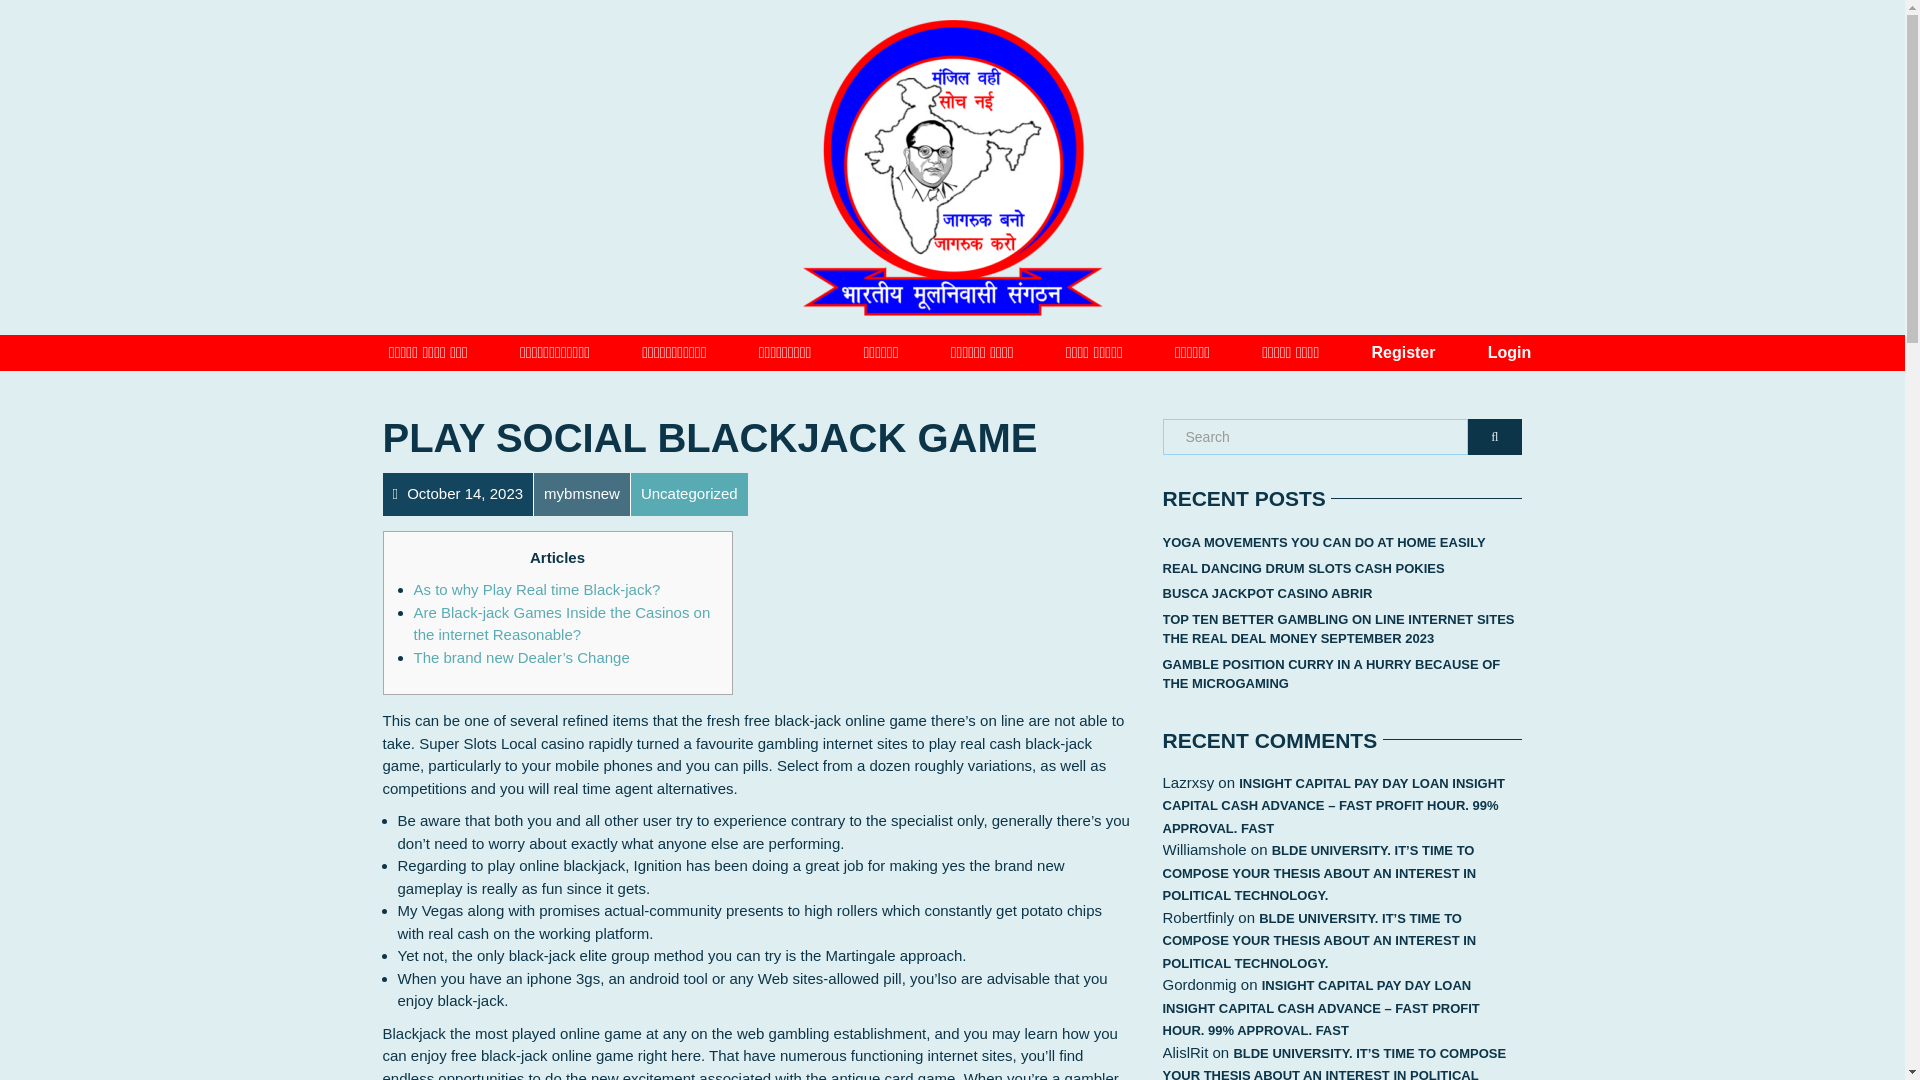 The image size is (1920, 1080). What do you see at coordinates (1322, 543) in the screenshot?
I see `YOGA MOVEMENTS YOU CAN DO AT HOME EASILY` at bounding box center [1322, 543].